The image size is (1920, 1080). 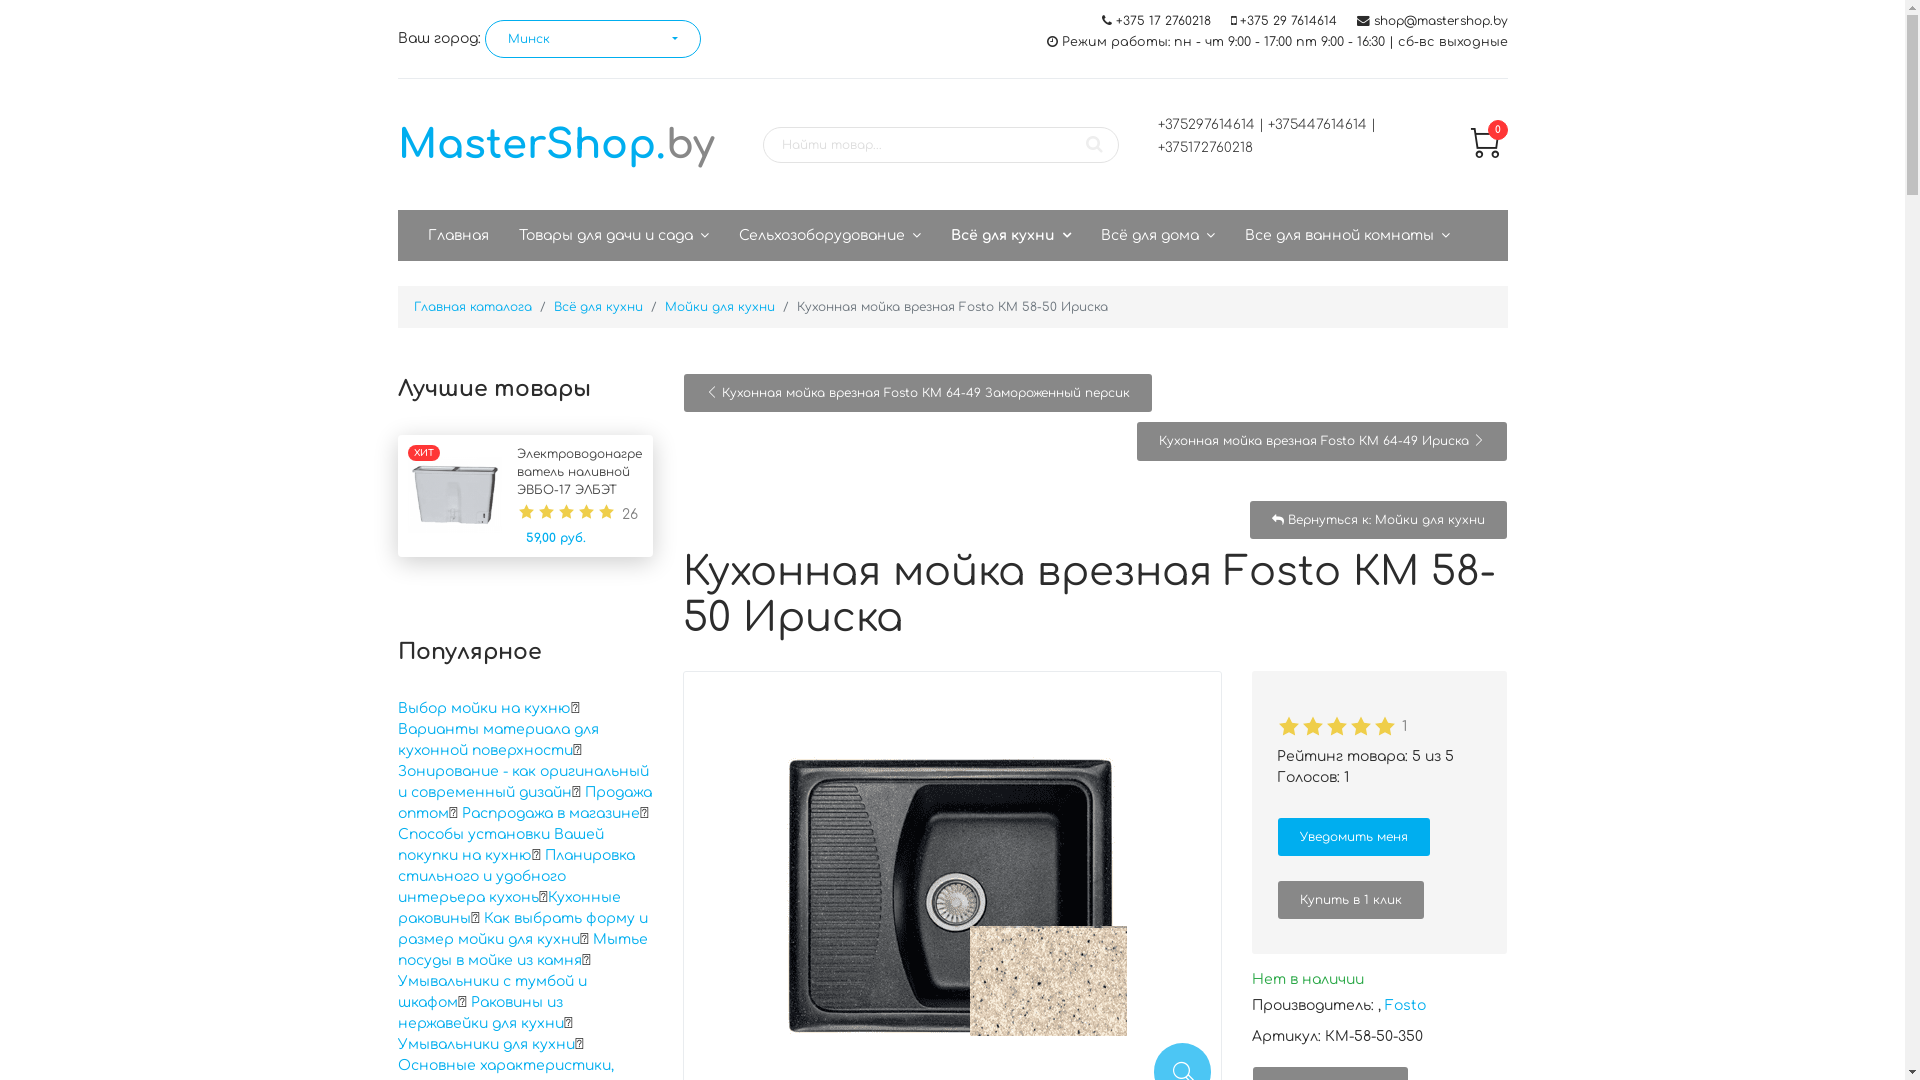 What do you see at coordinates (1288, 21) in the screenshot?
I see `+375 29 7614614` at bounding box center [1288, 21].